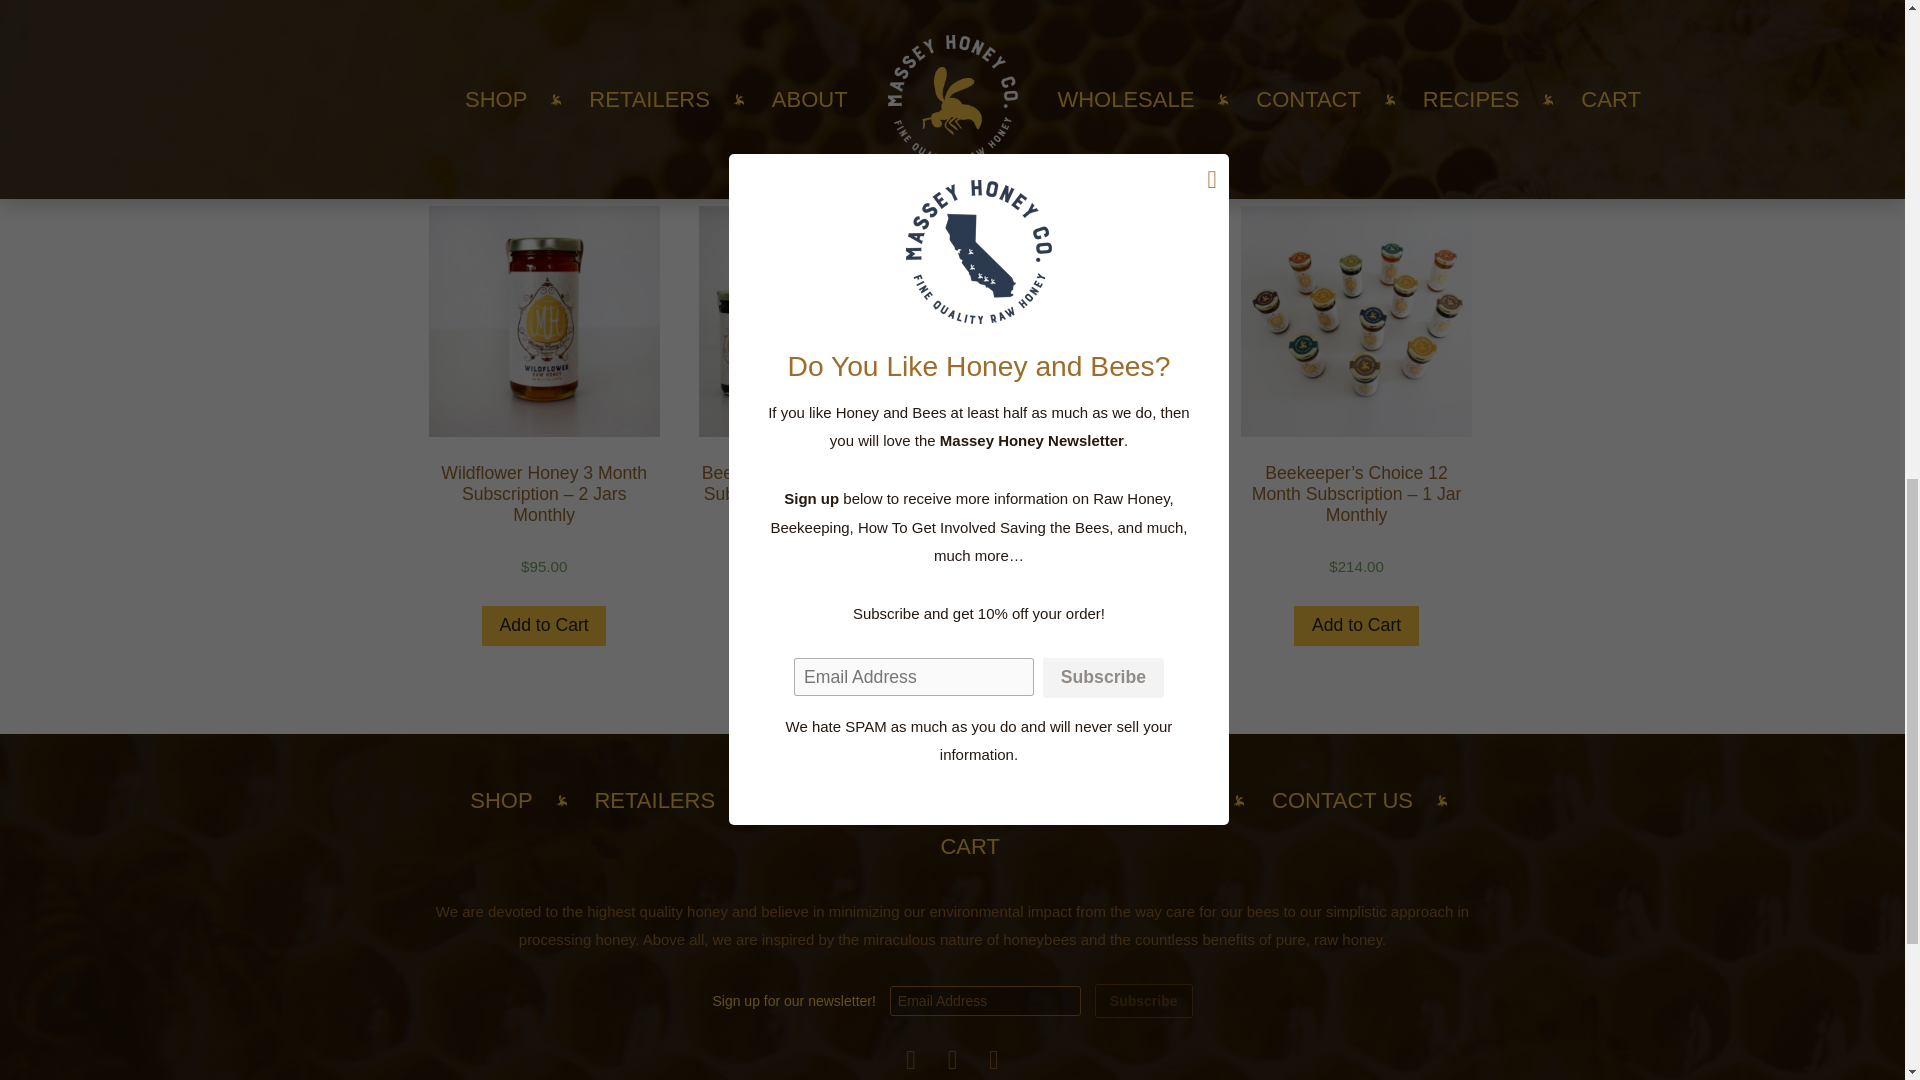 The width and height of the screenshot is (1920, 1080). Describe the element at coordinates (1172, 800) in the screenshot. I see `ABOUT` at that location.